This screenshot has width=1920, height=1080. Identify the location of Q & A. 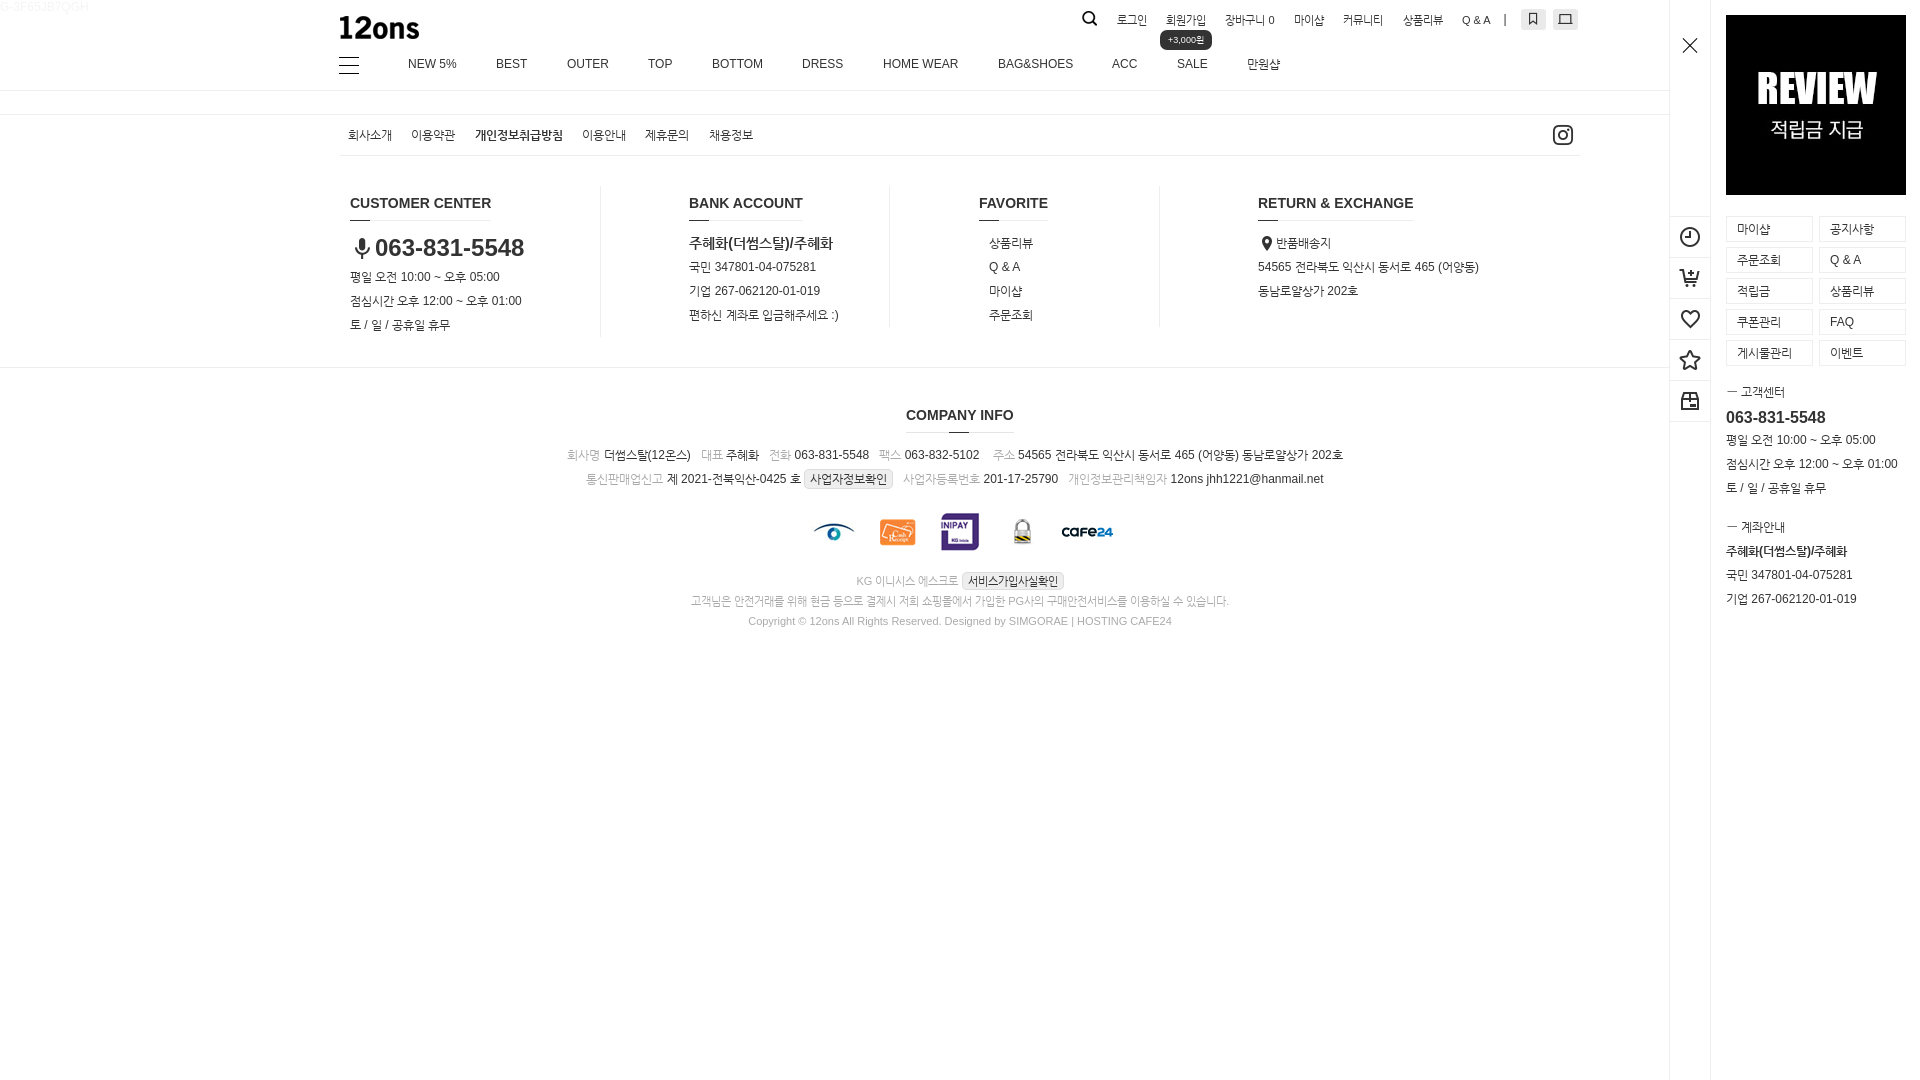
(1862, 260).